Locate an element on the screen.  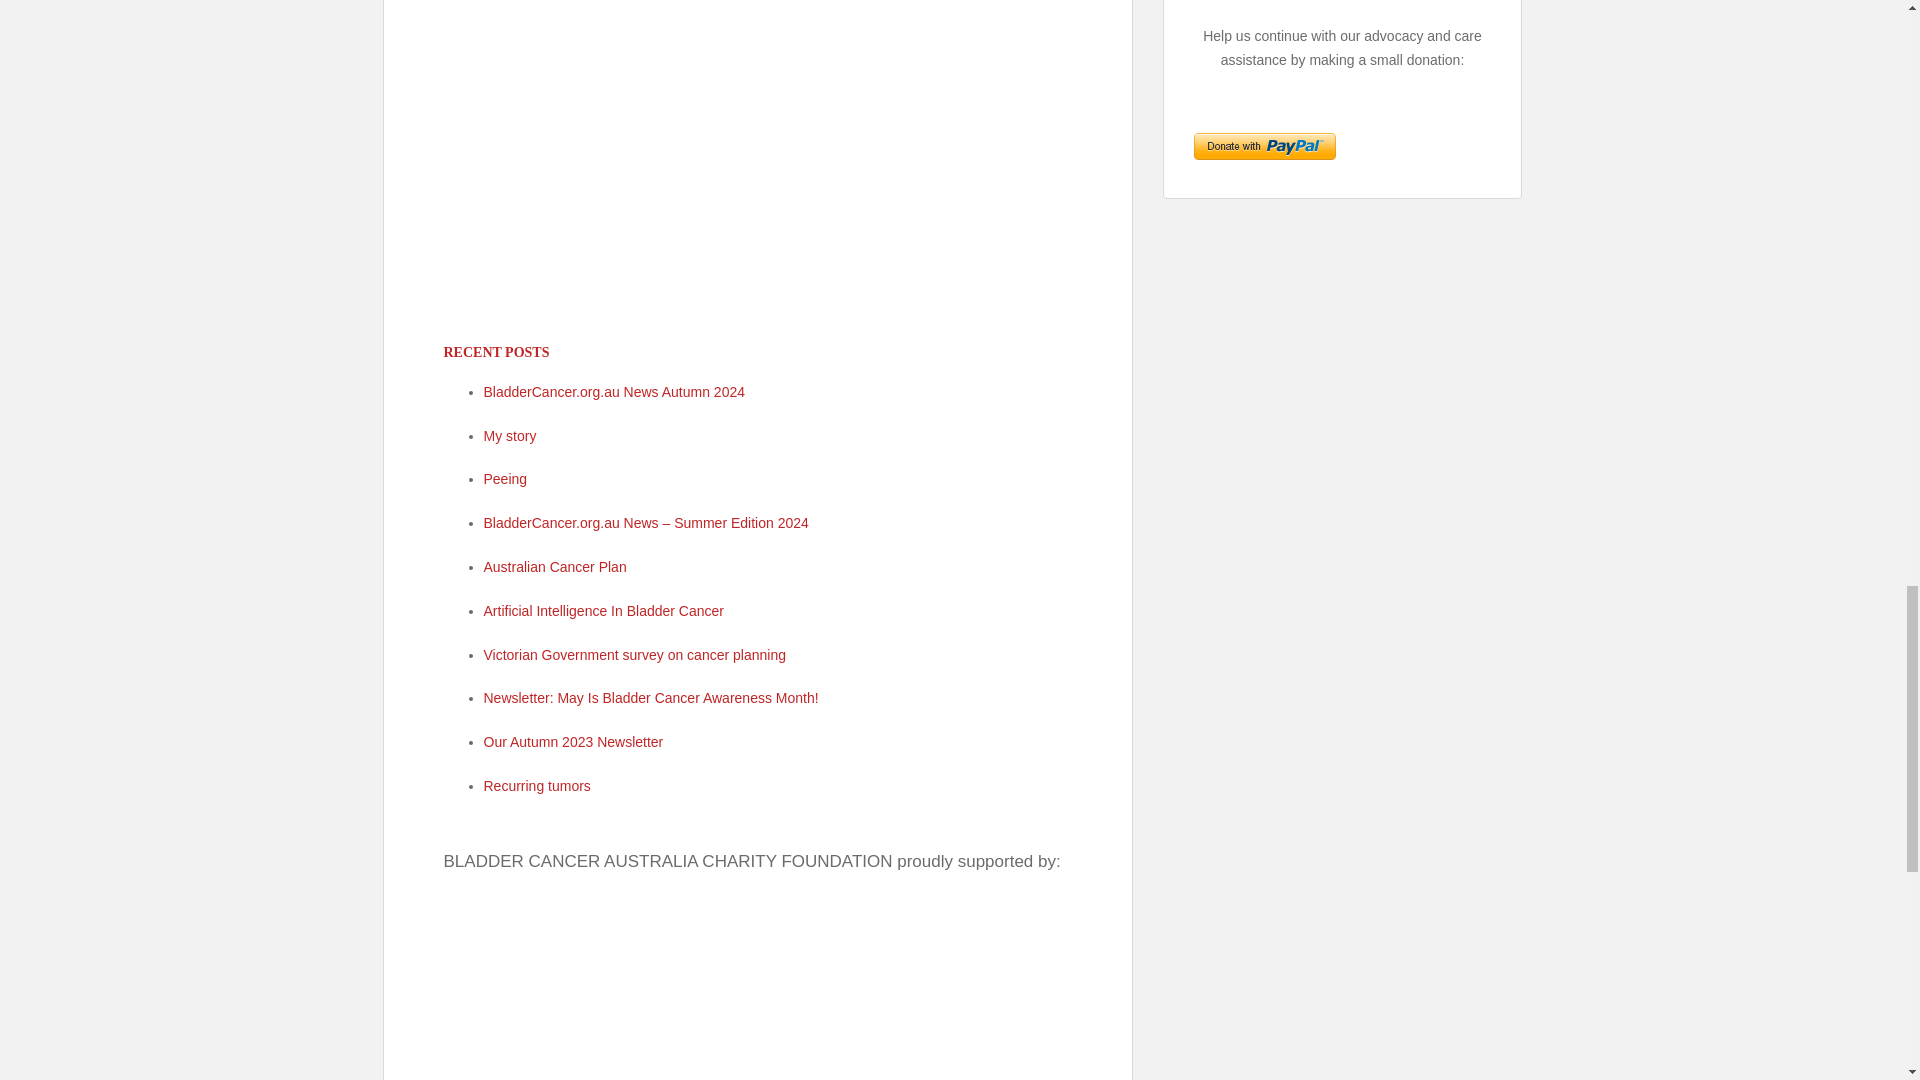
My story is located at coordinates (510, 435).